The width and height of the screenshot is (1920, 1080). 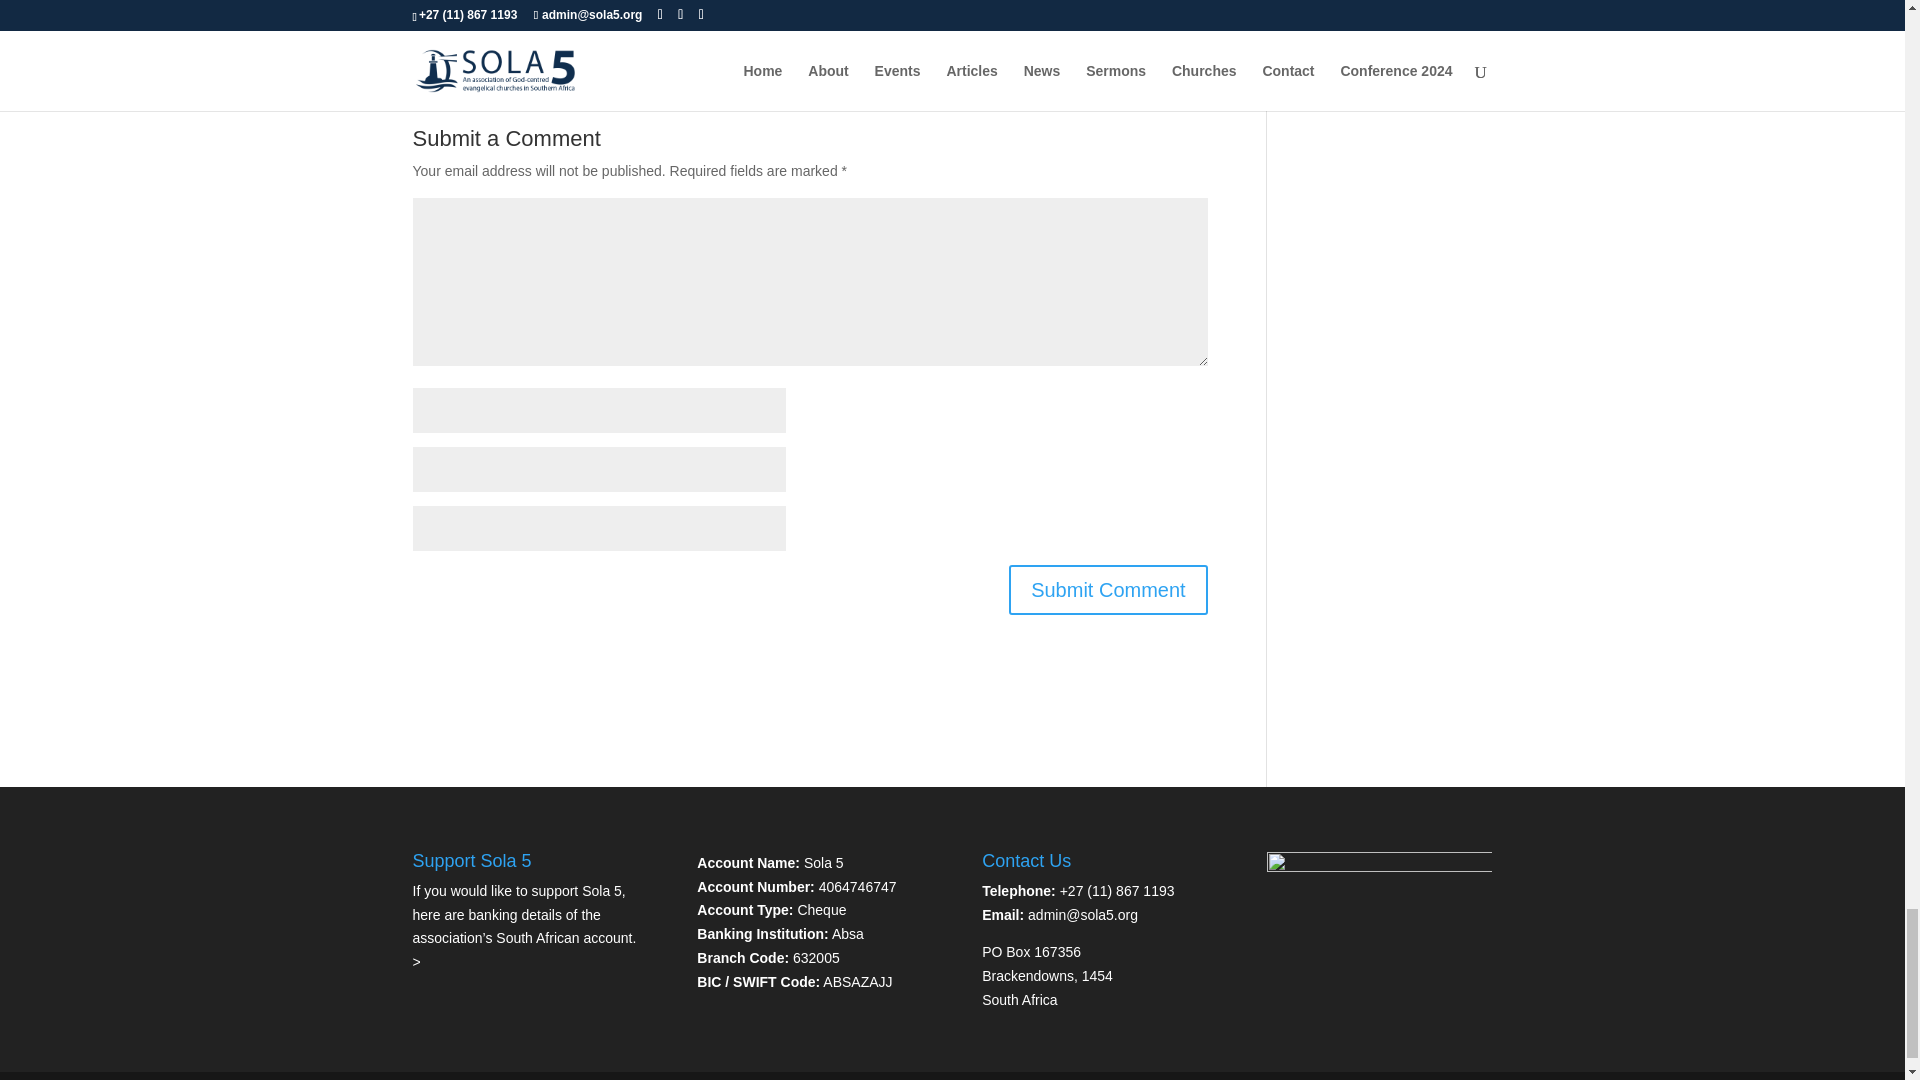 I want to click on Submit Comment, so click(x=1108, y=589).